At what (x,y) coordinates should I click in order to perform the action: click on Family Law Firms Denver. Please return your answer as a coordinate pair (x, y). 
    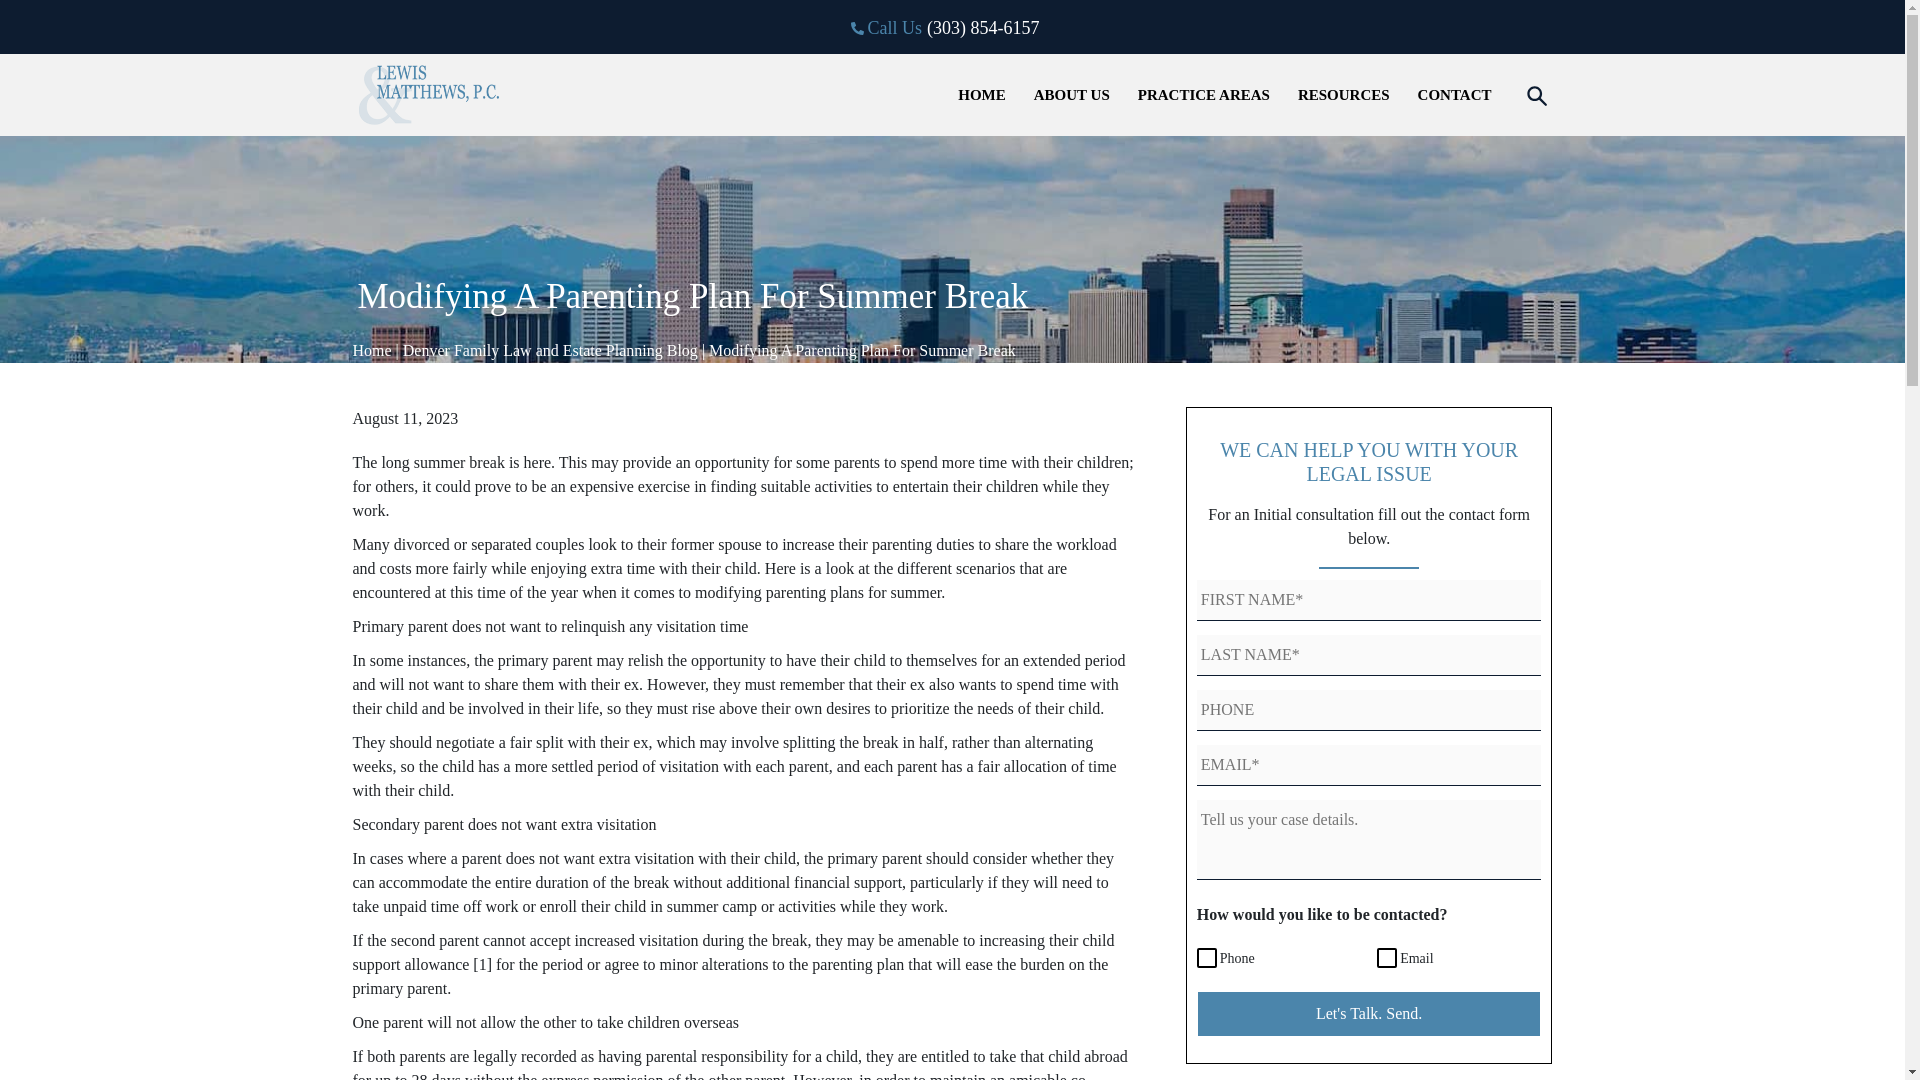
    Looking at the image, I should click on (1072, 96).